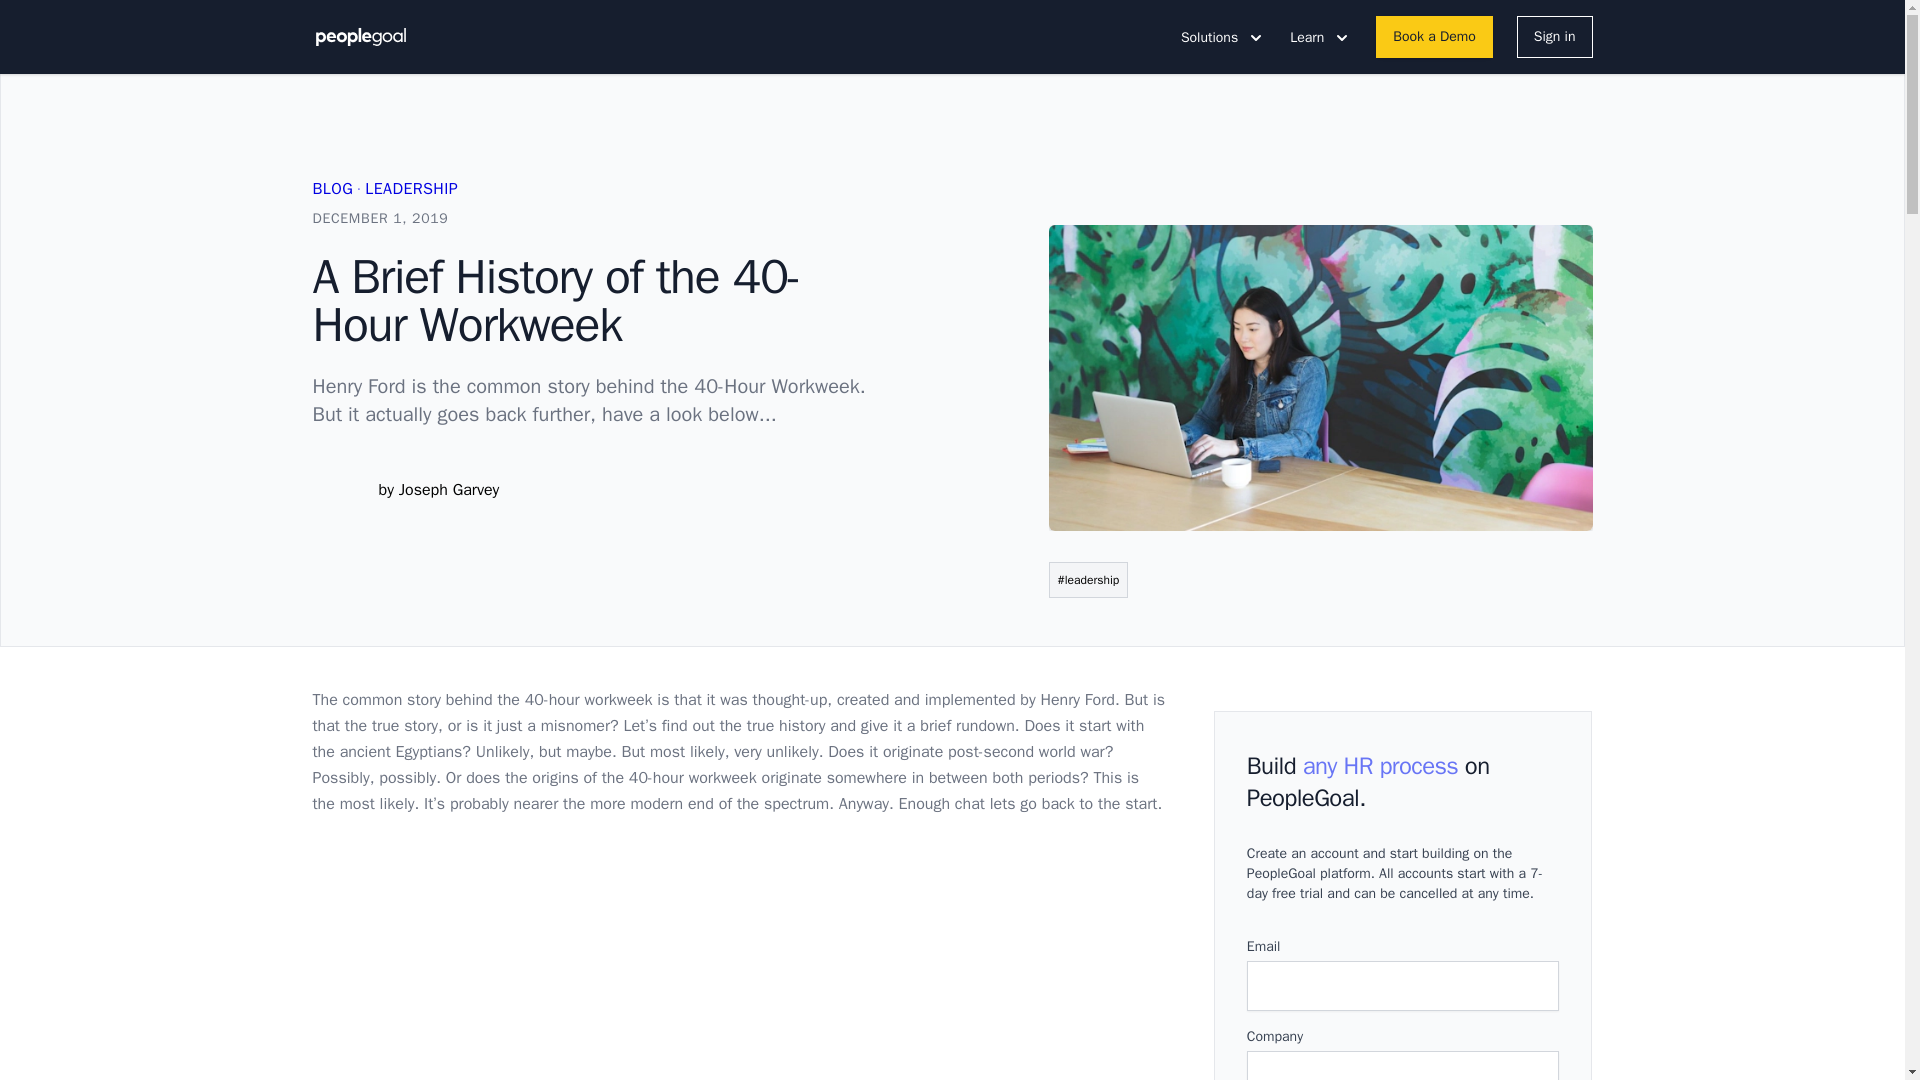  I want to click on Sign in, so click(1554, 37).